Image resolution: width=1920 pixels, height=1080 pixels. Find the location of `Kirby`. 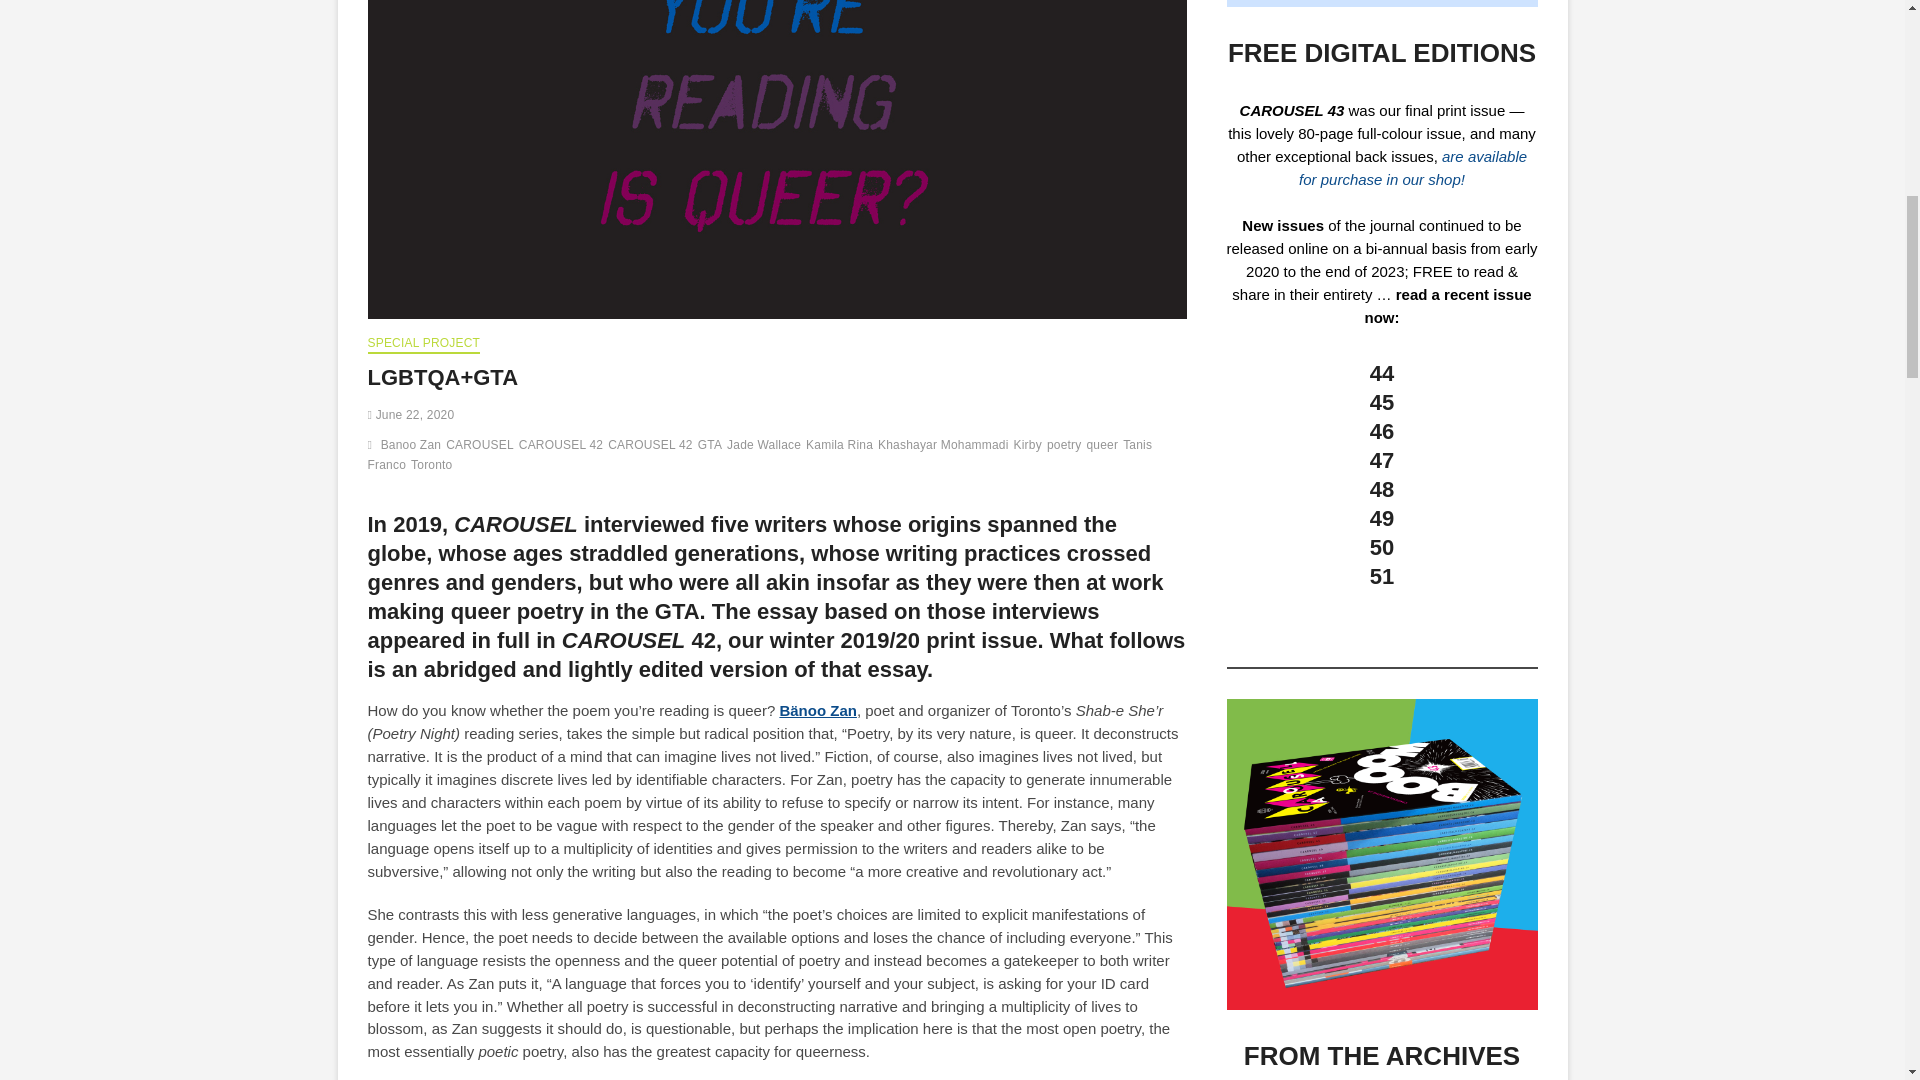

Kirby is located at coordinates (1030, 447).